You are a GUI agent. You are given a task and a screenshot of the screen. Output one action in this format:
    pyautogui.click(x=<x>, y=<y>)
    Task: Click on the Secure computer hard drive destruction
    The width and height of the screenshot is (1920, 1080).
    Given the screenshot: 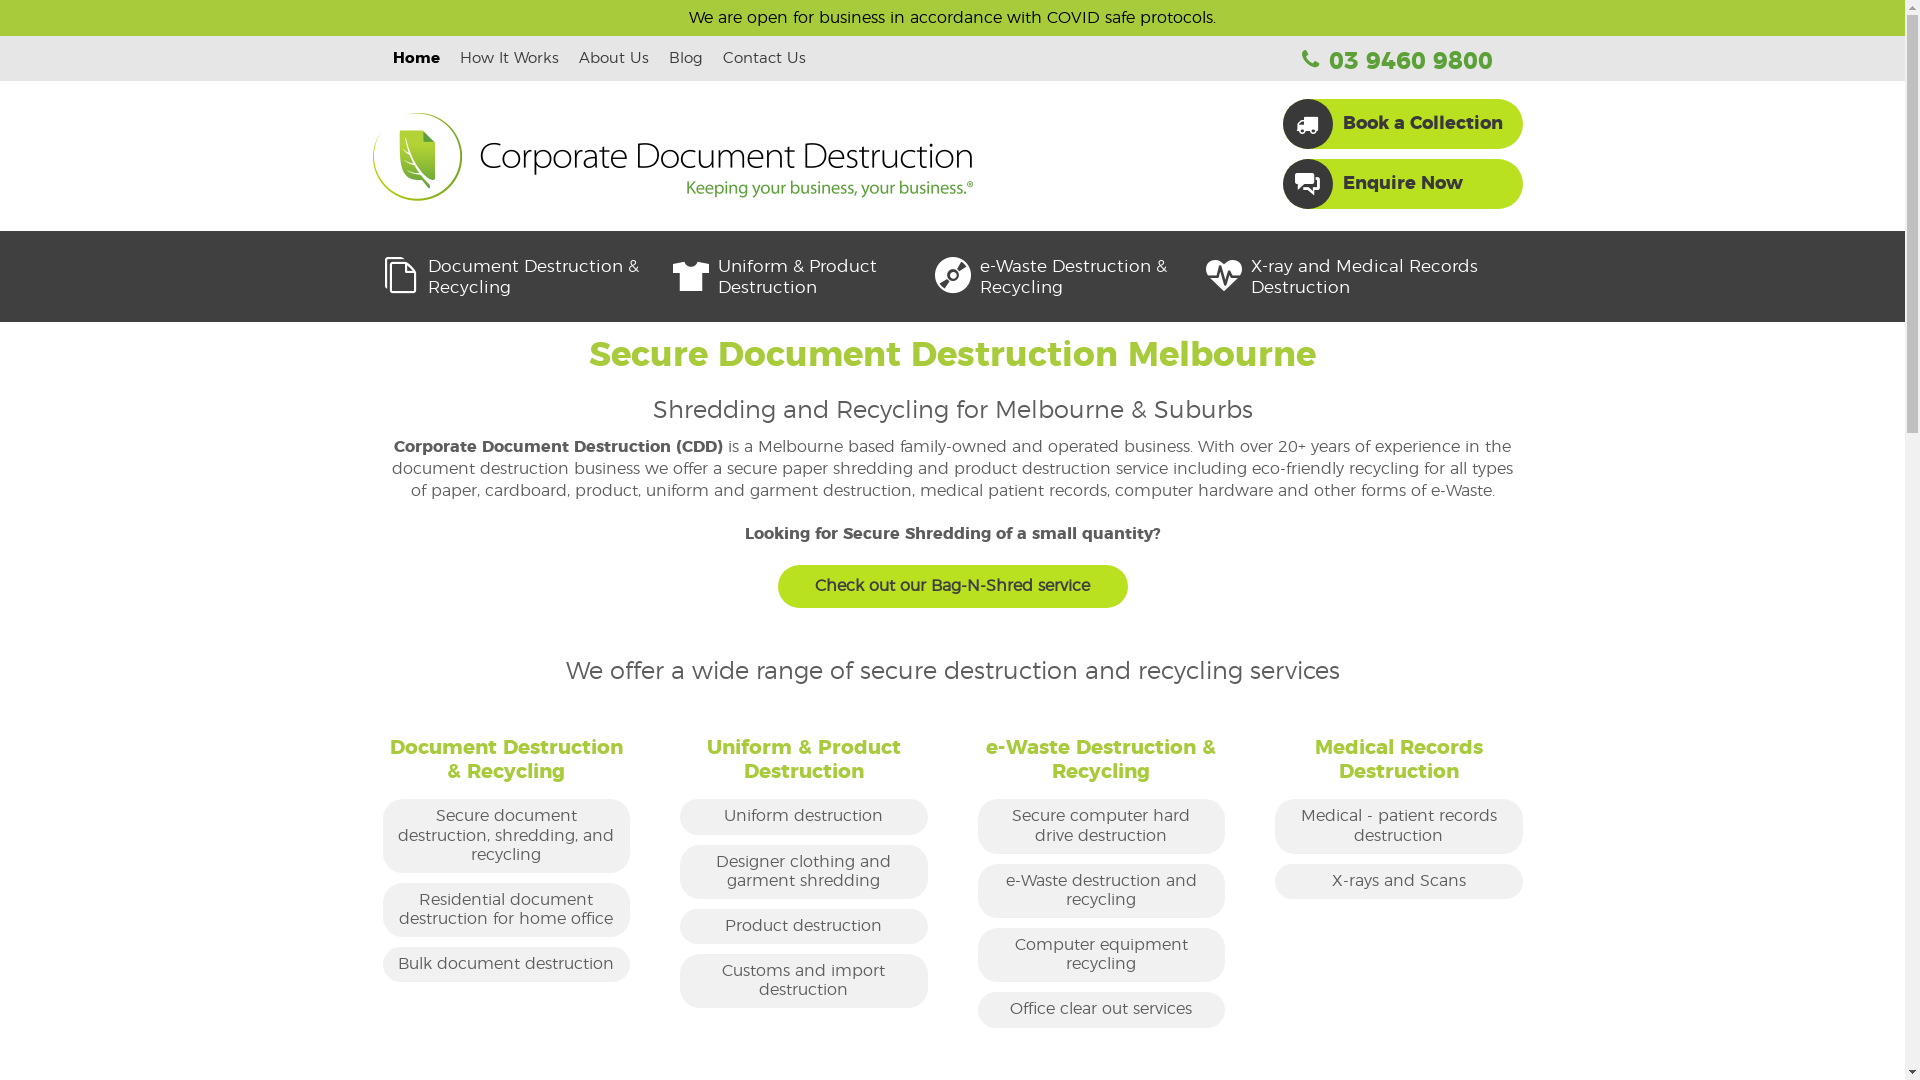 What is the action you would take?
    pyautogui.click(x=1102, y=826)
    